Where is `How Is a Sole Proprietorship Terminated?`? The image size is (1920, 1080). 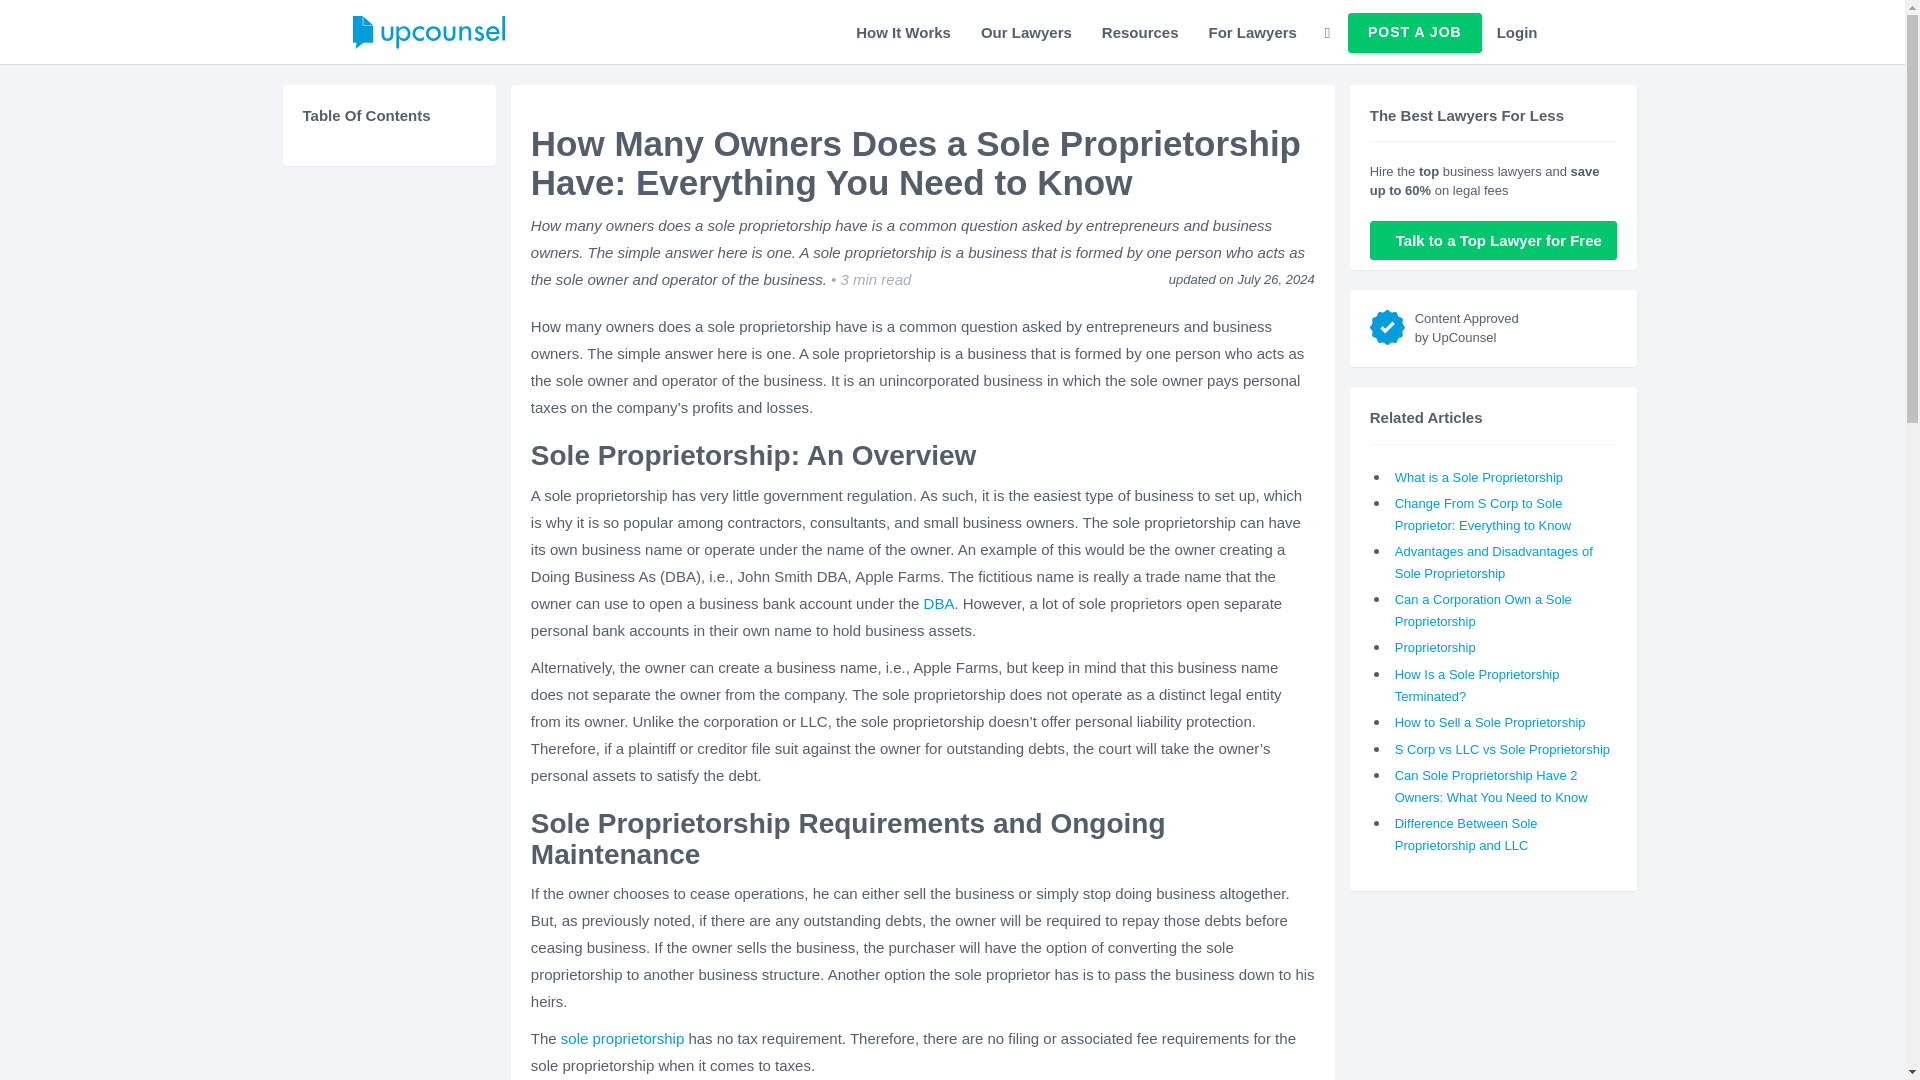 How Is a Sole Proprietorship Terminated? is located at coordinates (1477, 686).